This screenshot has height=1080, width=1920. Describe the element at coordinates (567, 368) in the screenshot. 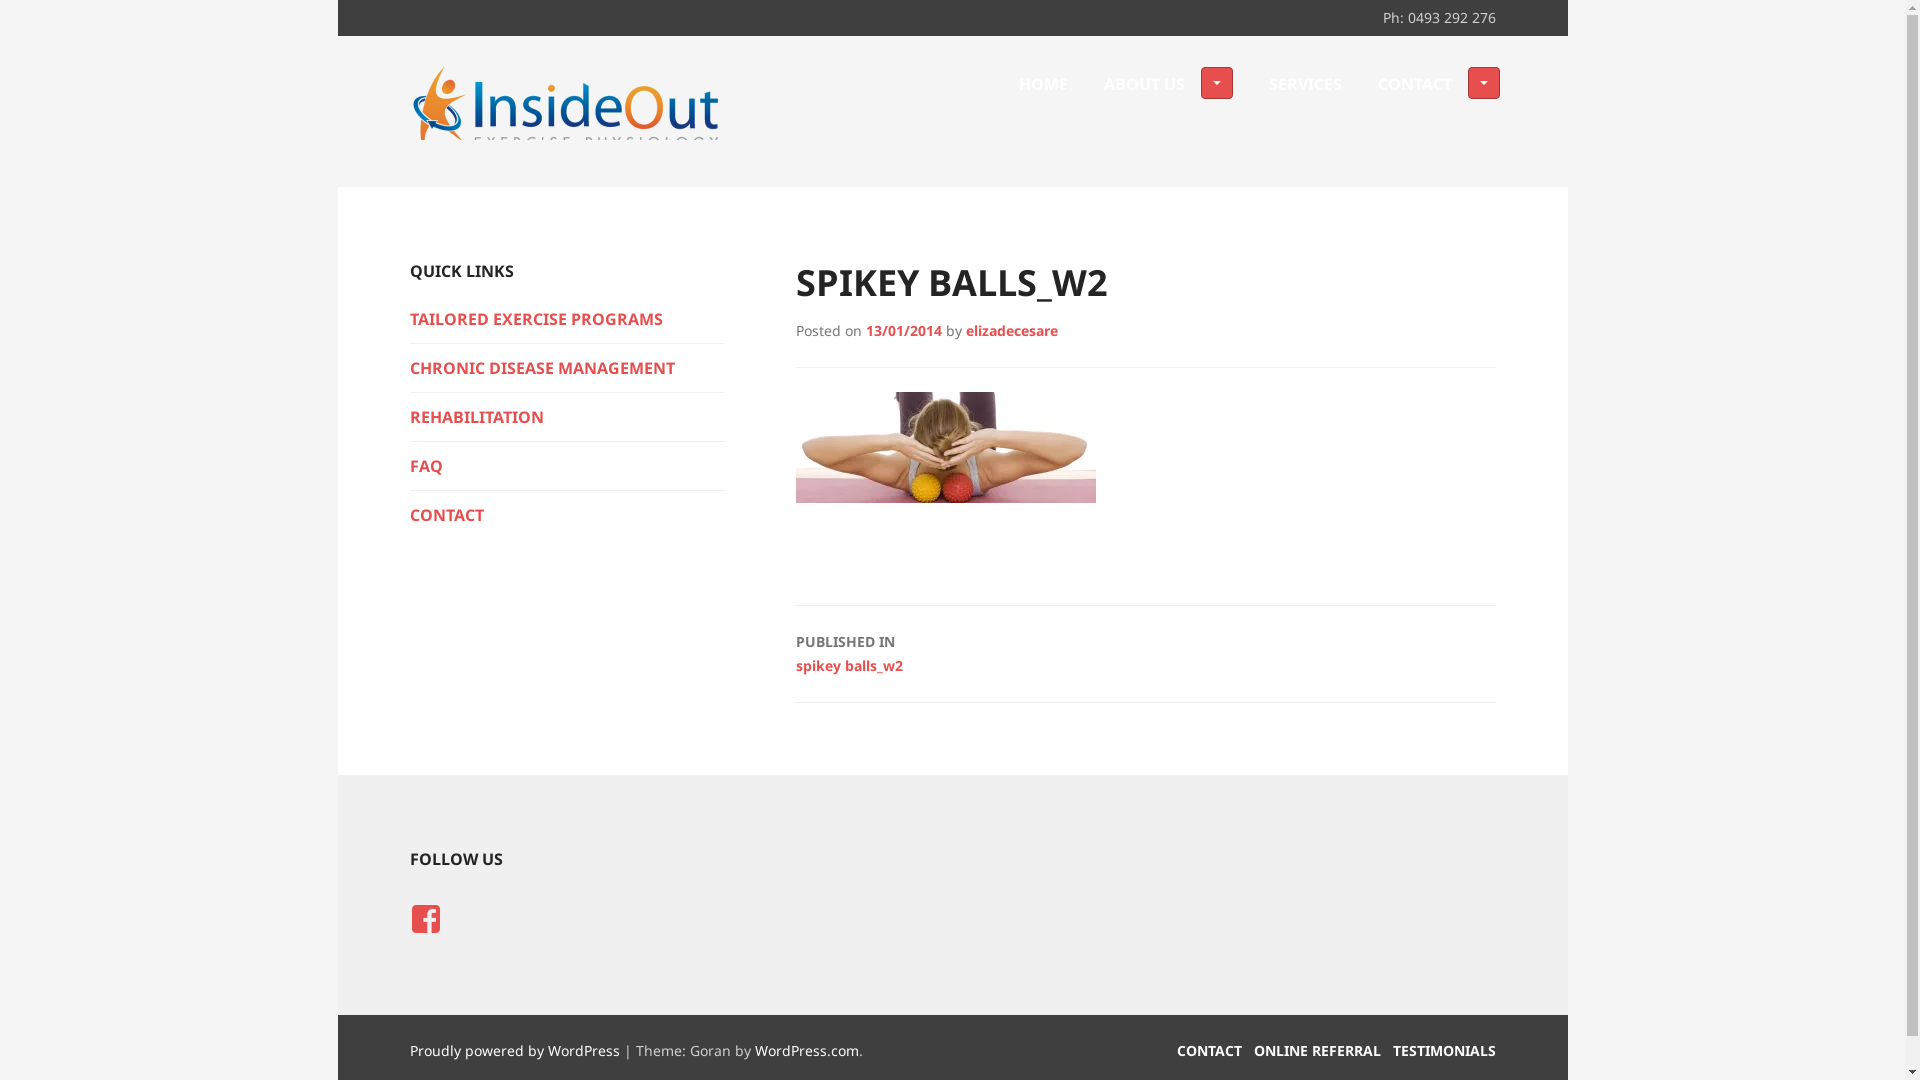

I see `CHRONIC DISEASE MANAGEMENT` at that location.